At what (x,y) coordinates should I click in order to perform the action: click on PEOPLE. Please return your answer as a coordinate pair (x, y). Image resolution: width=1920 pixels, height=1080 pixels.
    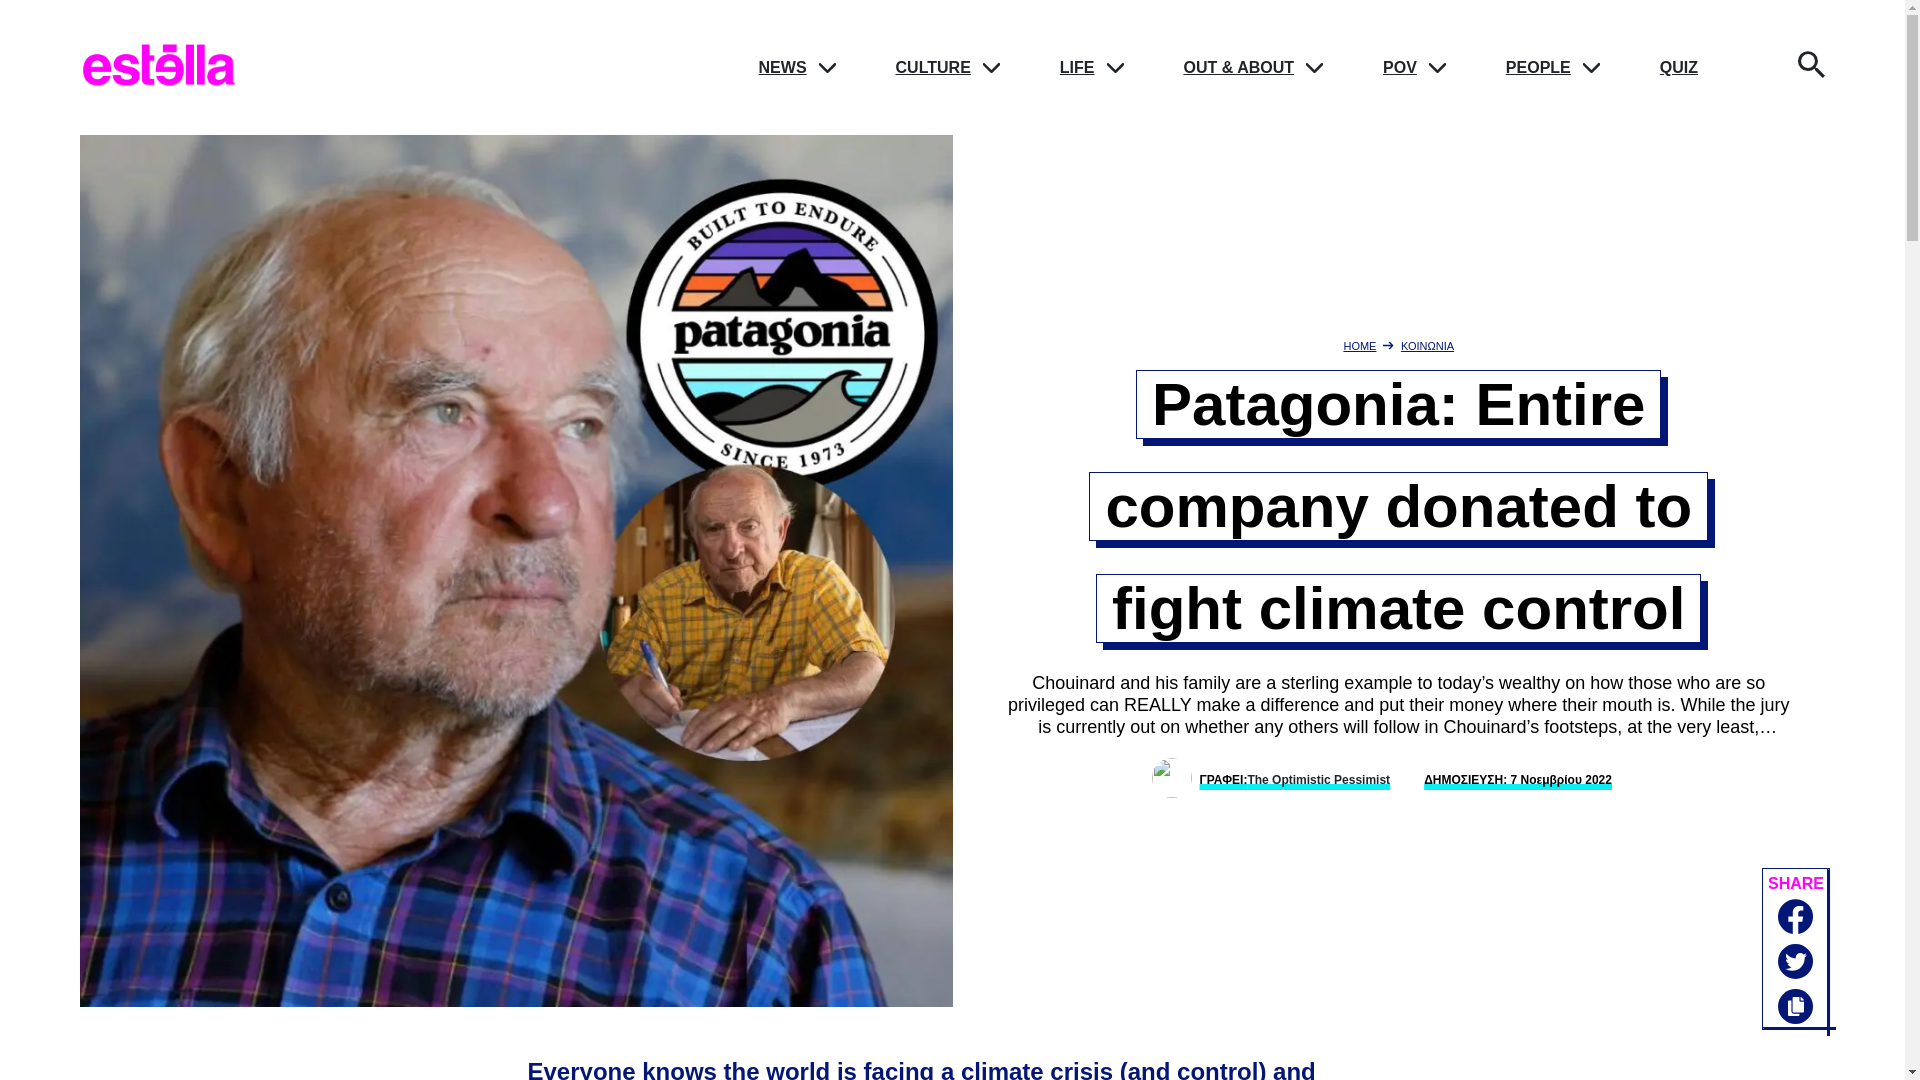
    Looking at the image, I should click on (1538, 67).